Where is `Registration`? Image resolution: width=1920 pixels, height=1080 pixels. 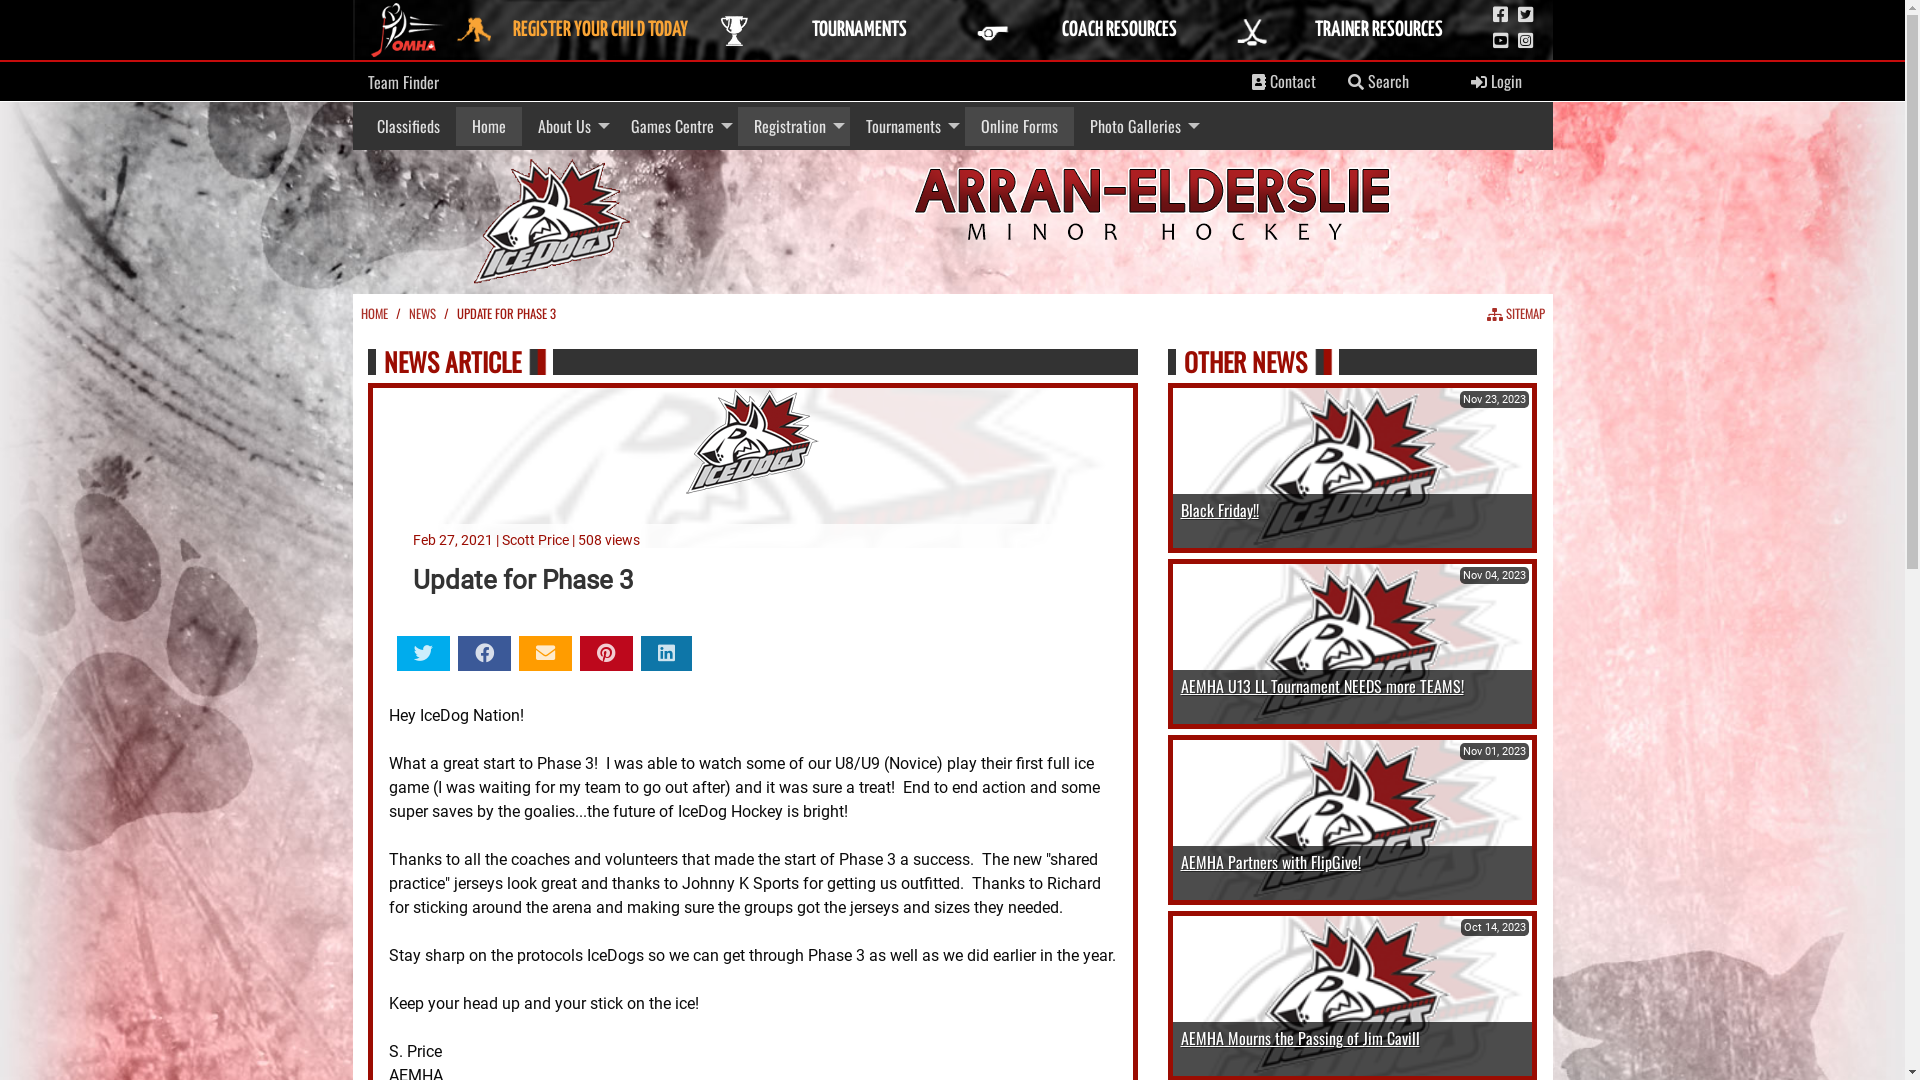
Registration is located at coordinates (794, 126).